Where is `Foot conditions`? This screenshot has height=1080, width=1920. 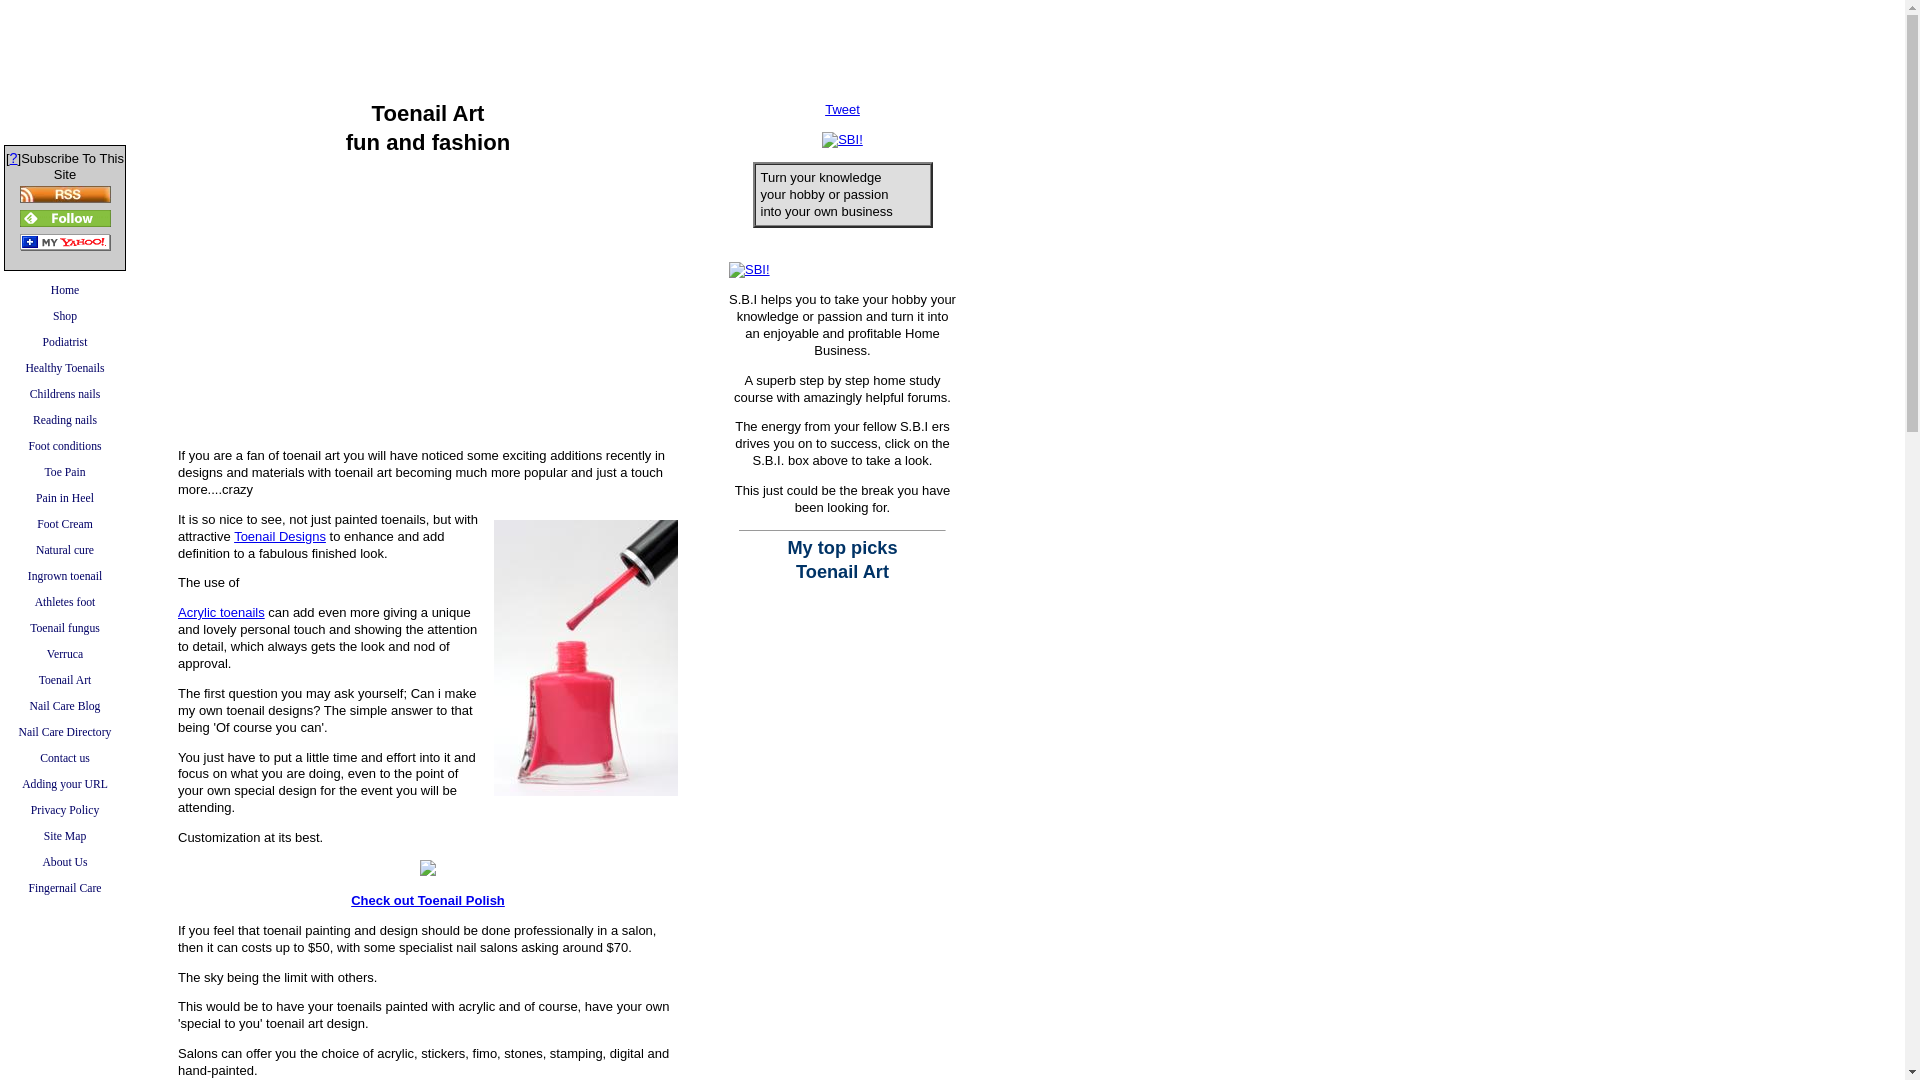
Foot conditions is located at coordinates (65, 447).